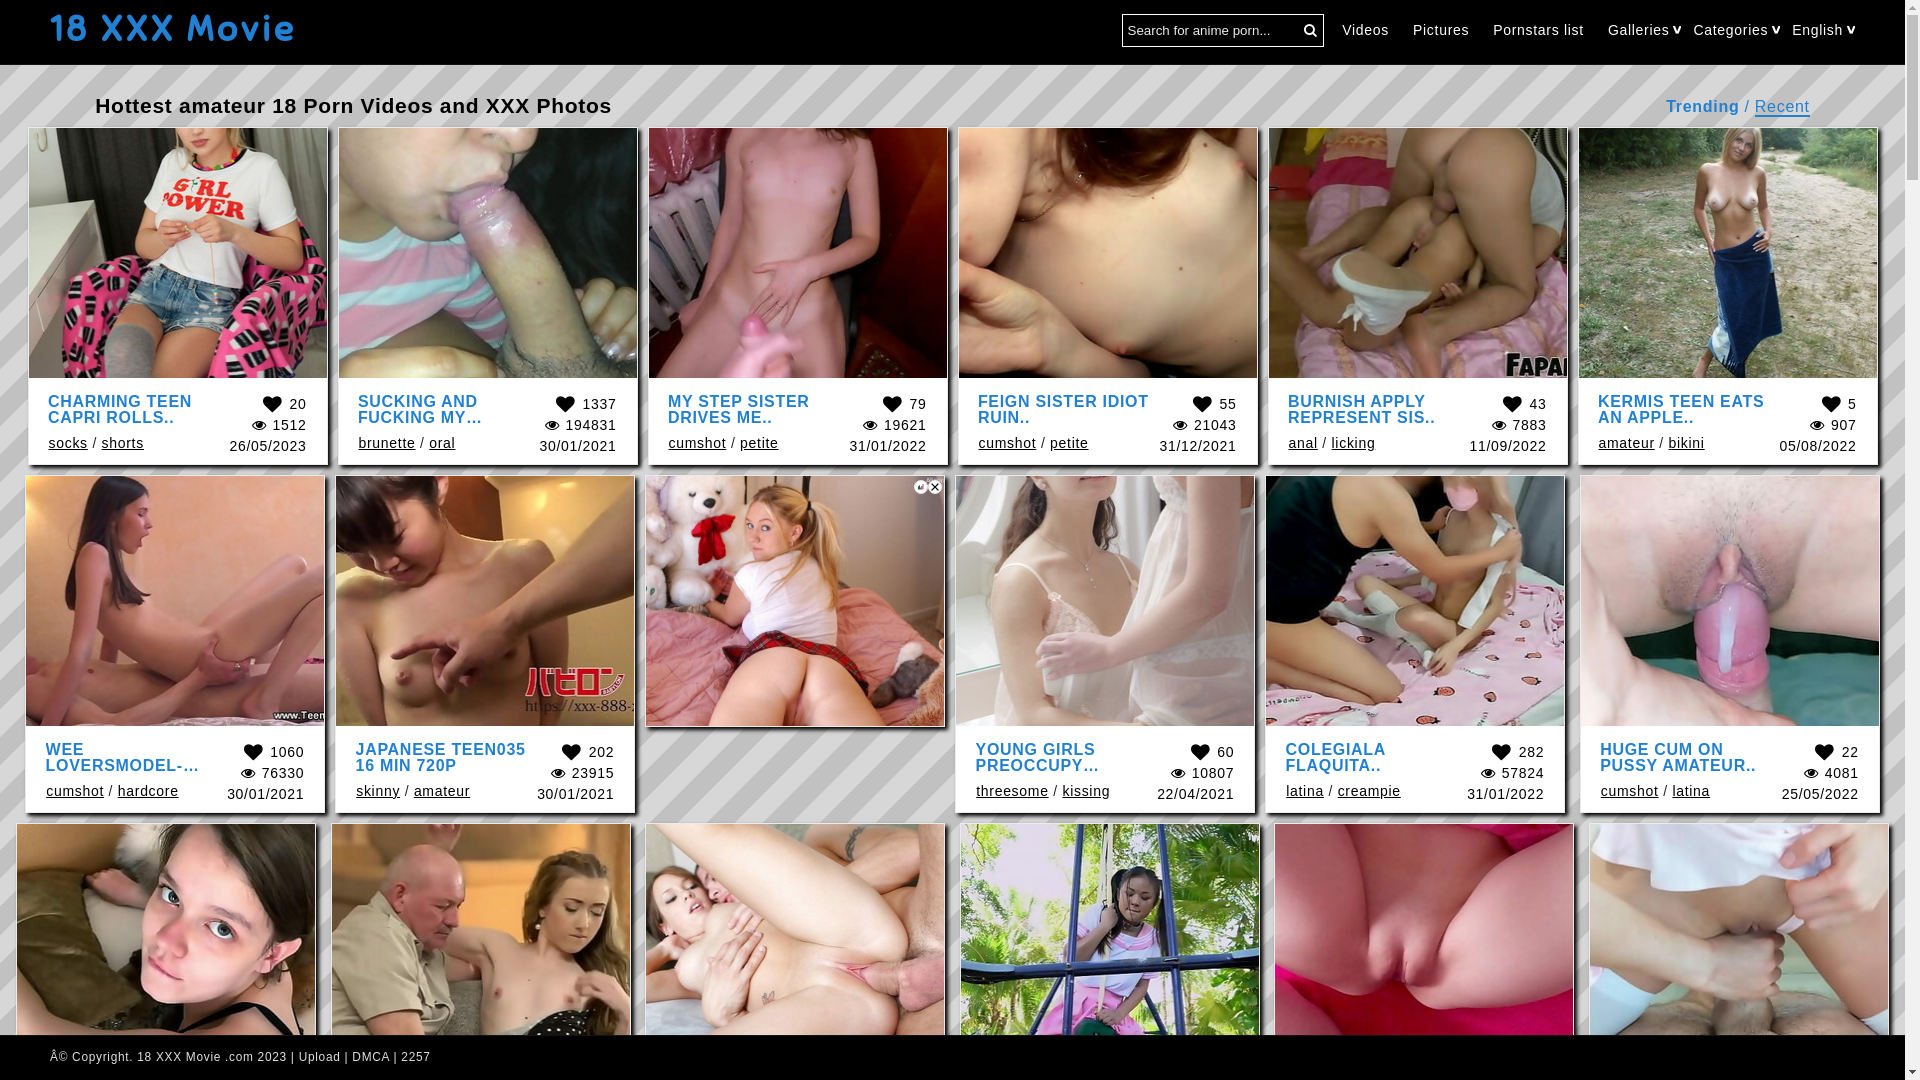 The height and width of the screenshot is (1080, 1920). What do you see at coordinates (1681, 408) in the screenshot?
I see `KERMIS TEEN EATS AN APPLE..` at bounding box center [1681, 408].